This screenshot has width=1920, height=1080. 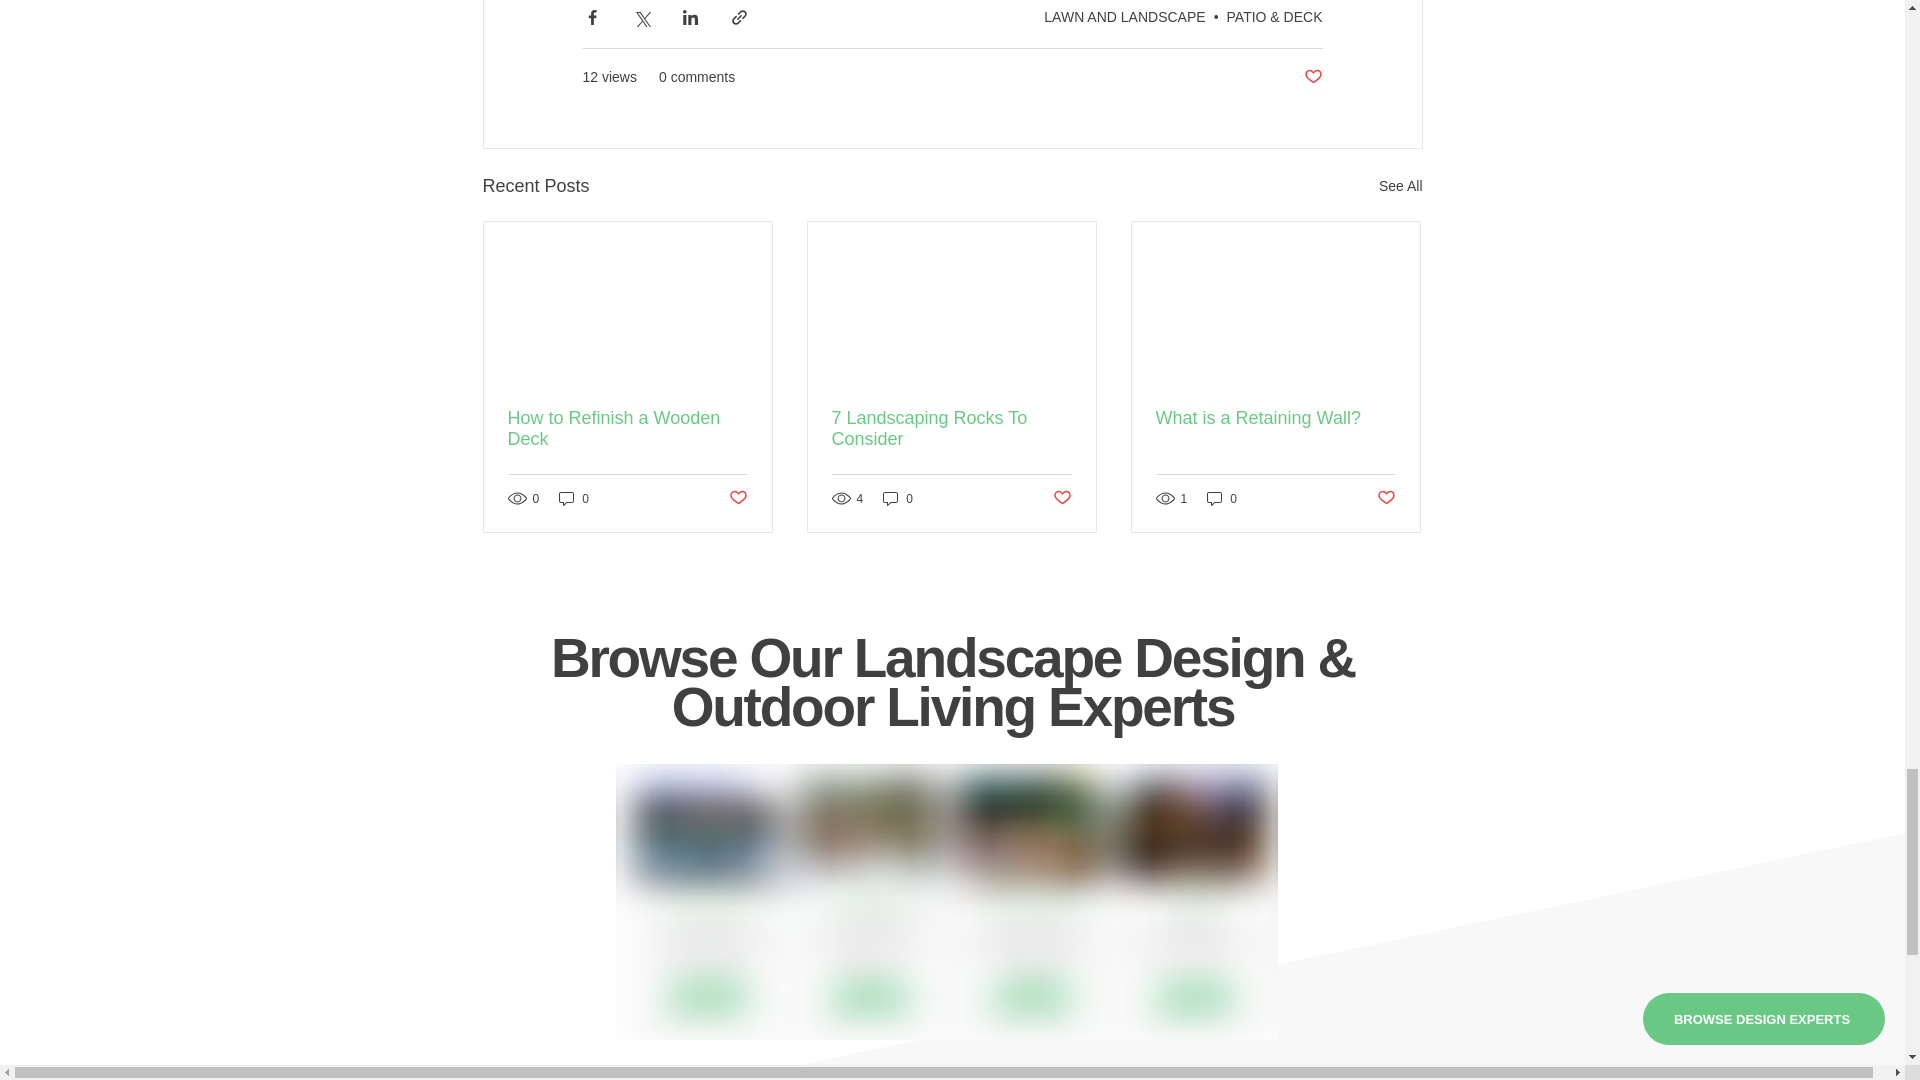 What do you see at coordinates (1312, 76) in the screenshot?
I see `Post not marked as liked` at bounding box center [1312, 76].